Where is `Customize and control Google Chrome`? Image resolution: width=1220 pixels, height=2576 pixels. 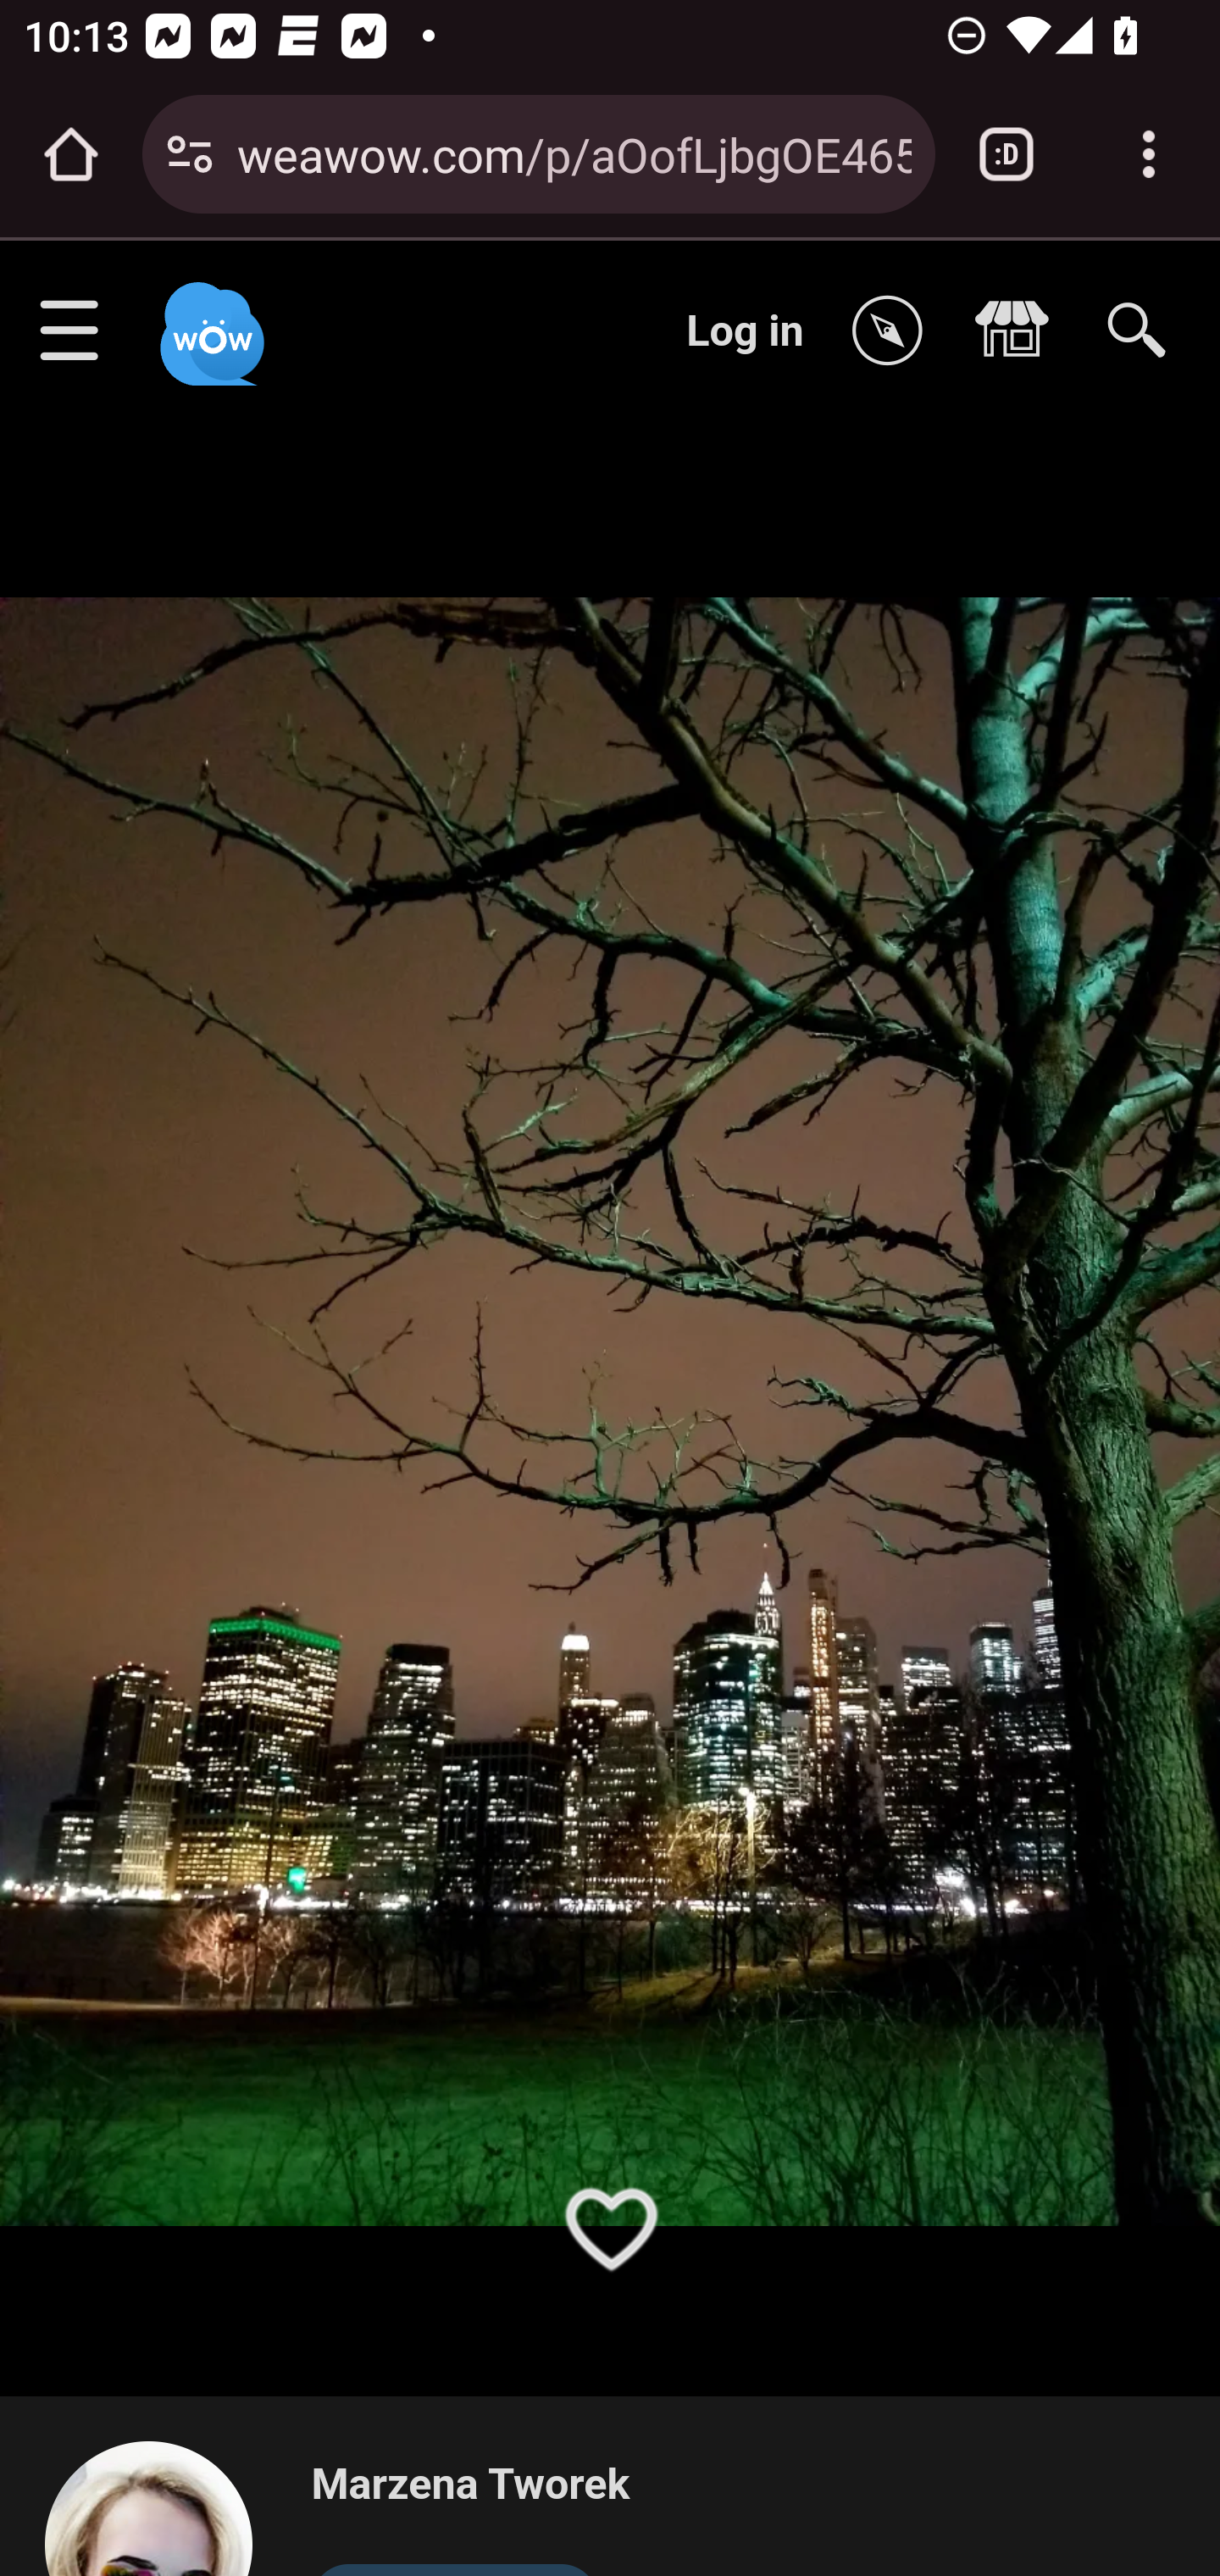 Customize and control Google Chrome is located at coordinates (1149, 154).